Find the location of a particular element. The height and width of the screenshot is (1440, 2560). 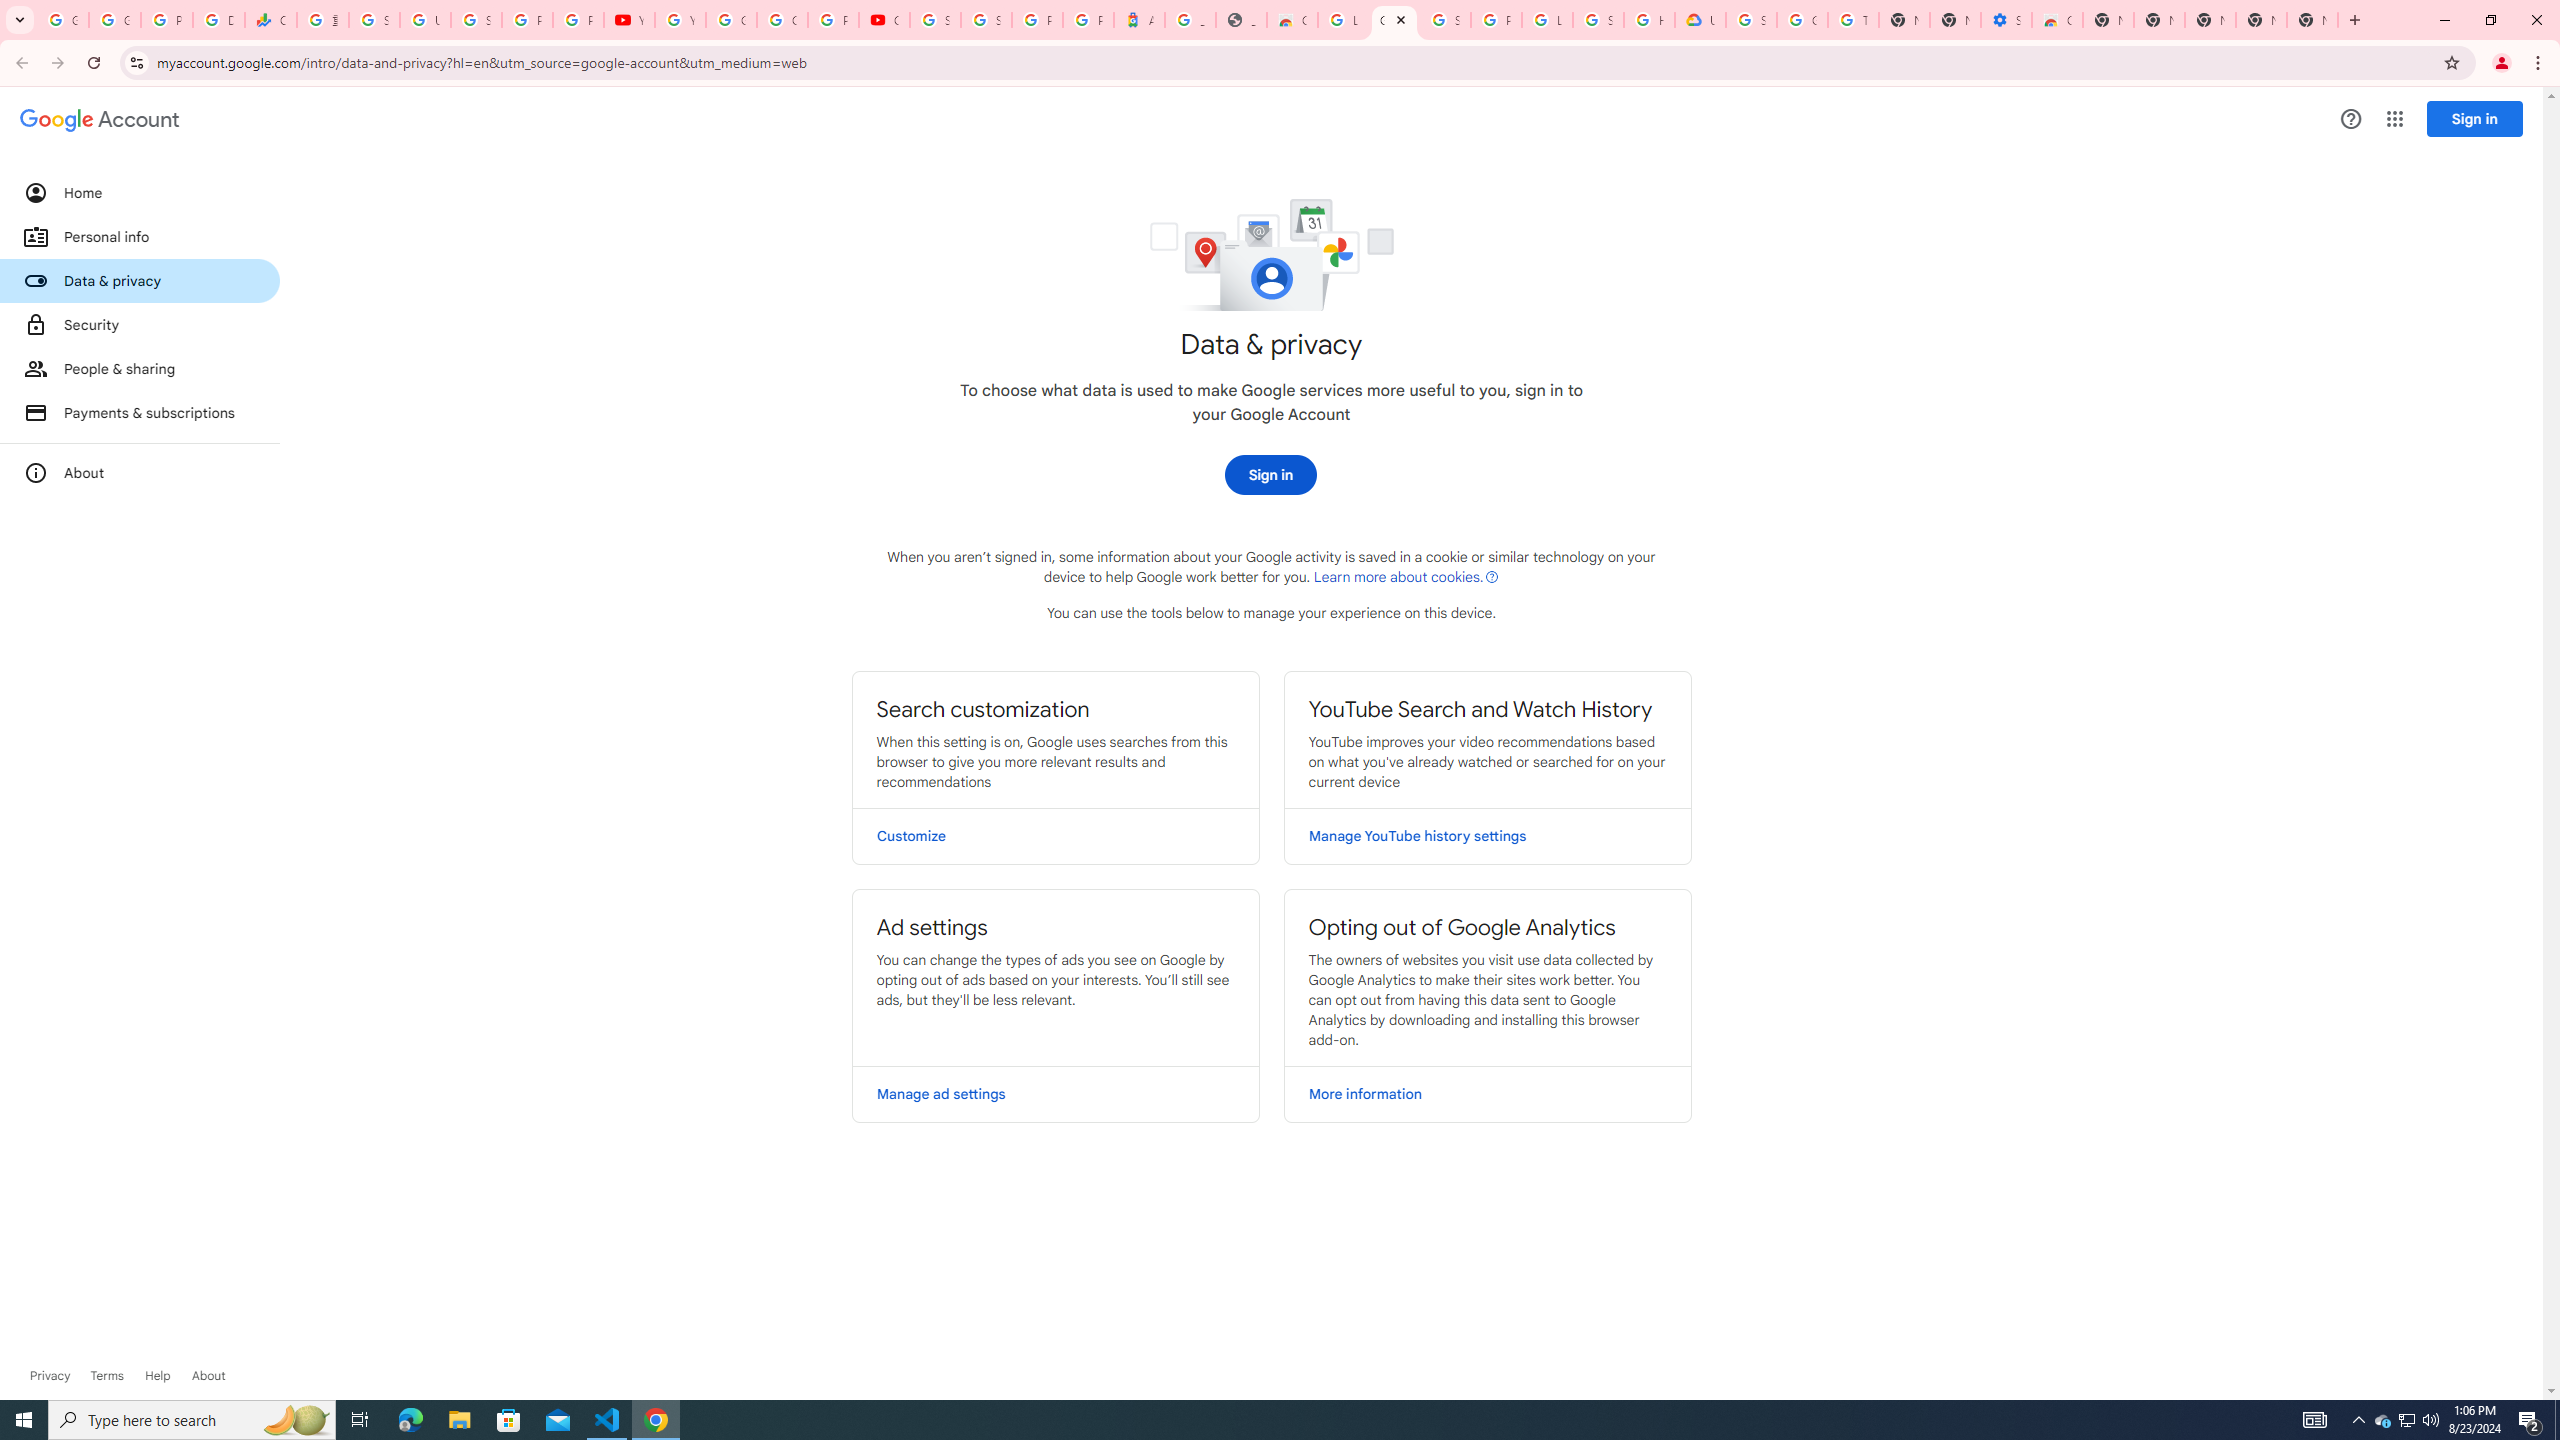

Chrome Web Store - Accessibility extensions is located at coordinates (2056, 20).